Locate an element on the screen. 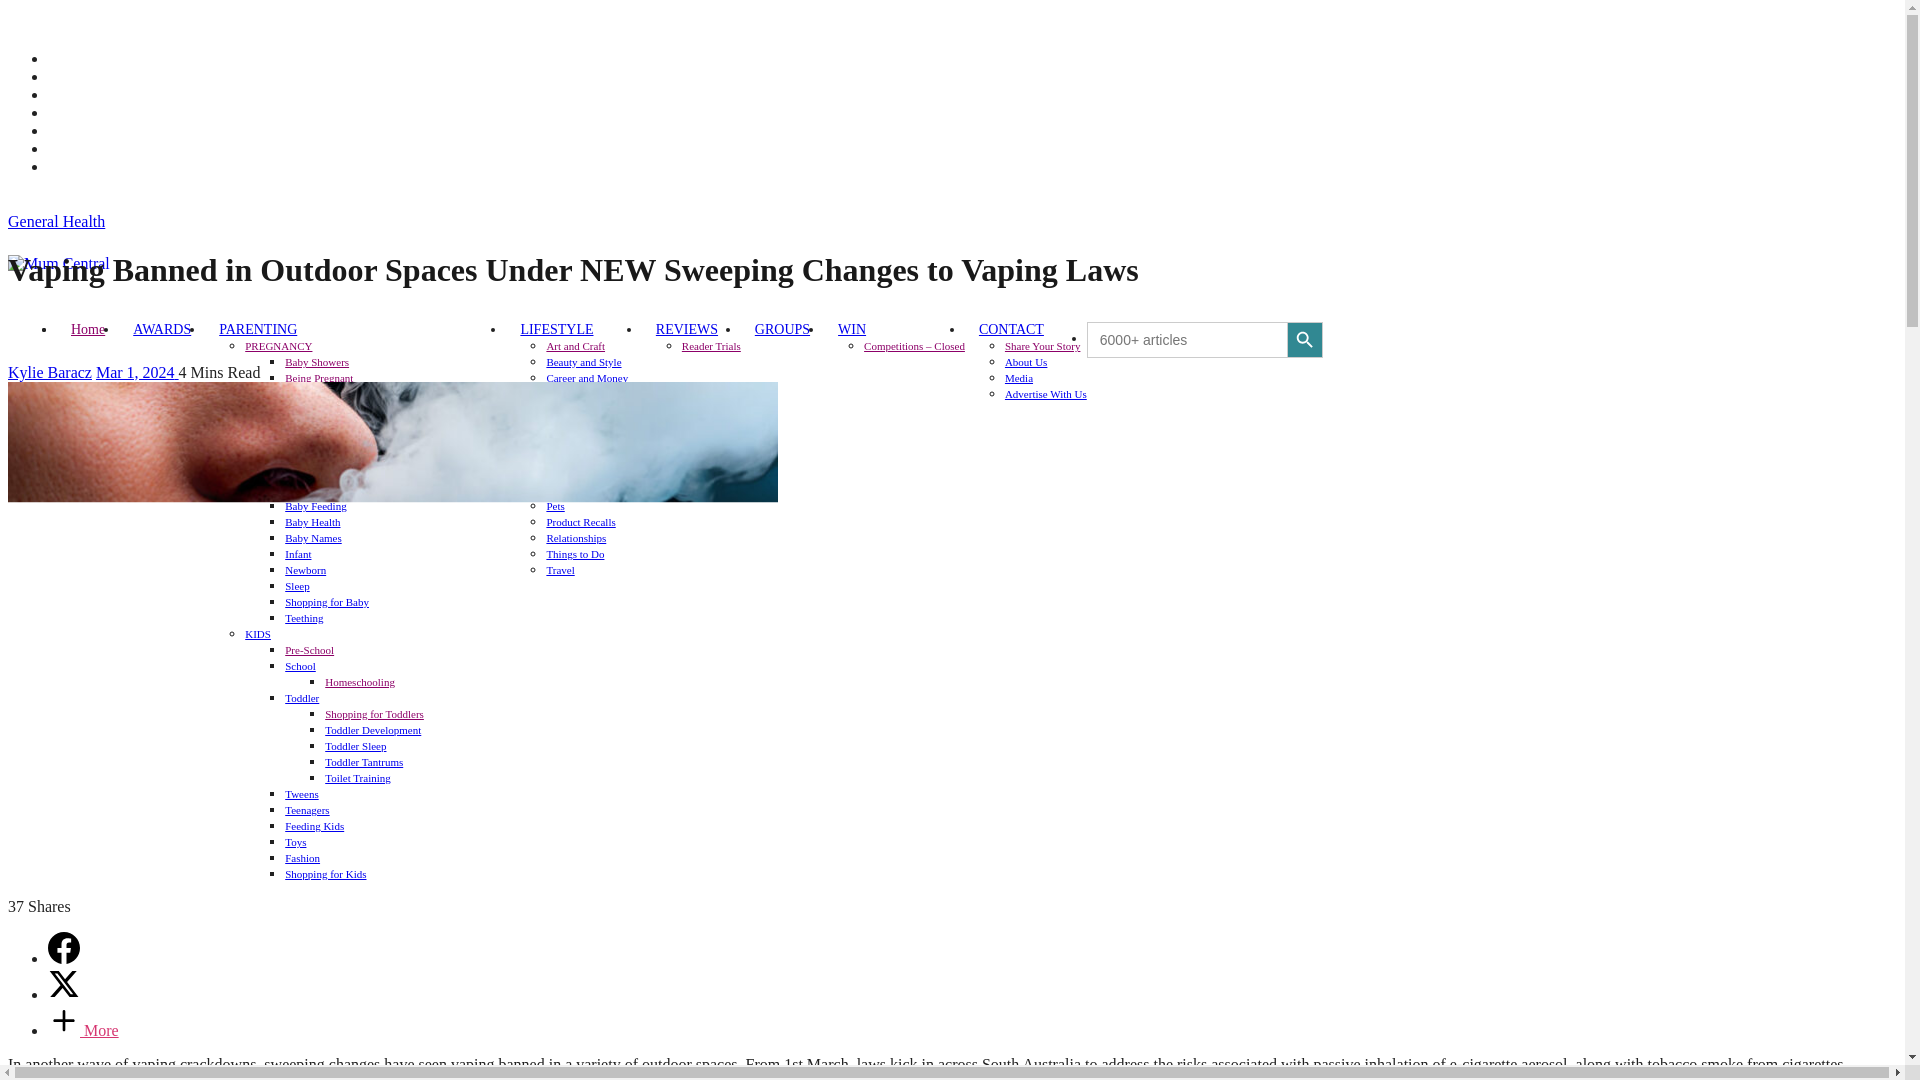  Baby Feeding is located at coordinates (314, 506).